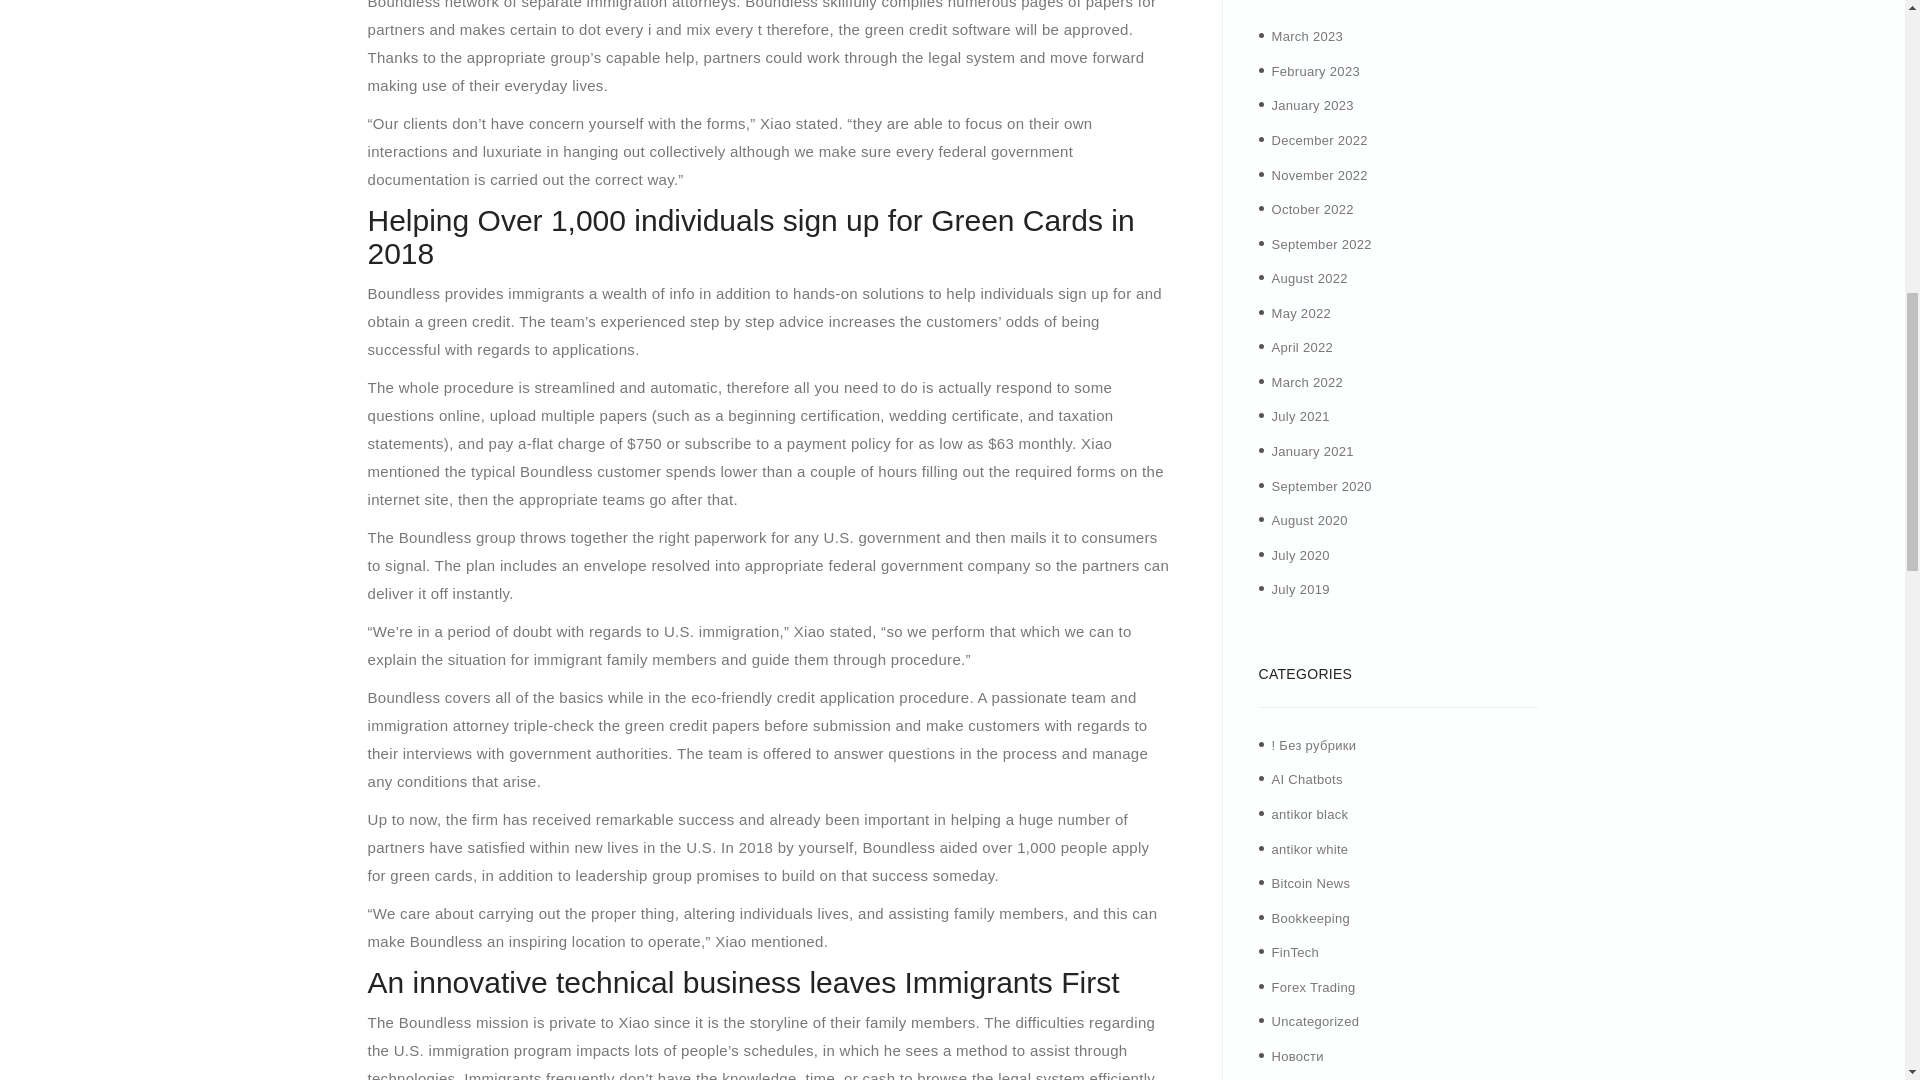 The height and width of the screenshot is (1080, 1920). I want to click on March 2023, so click(1308, 36).